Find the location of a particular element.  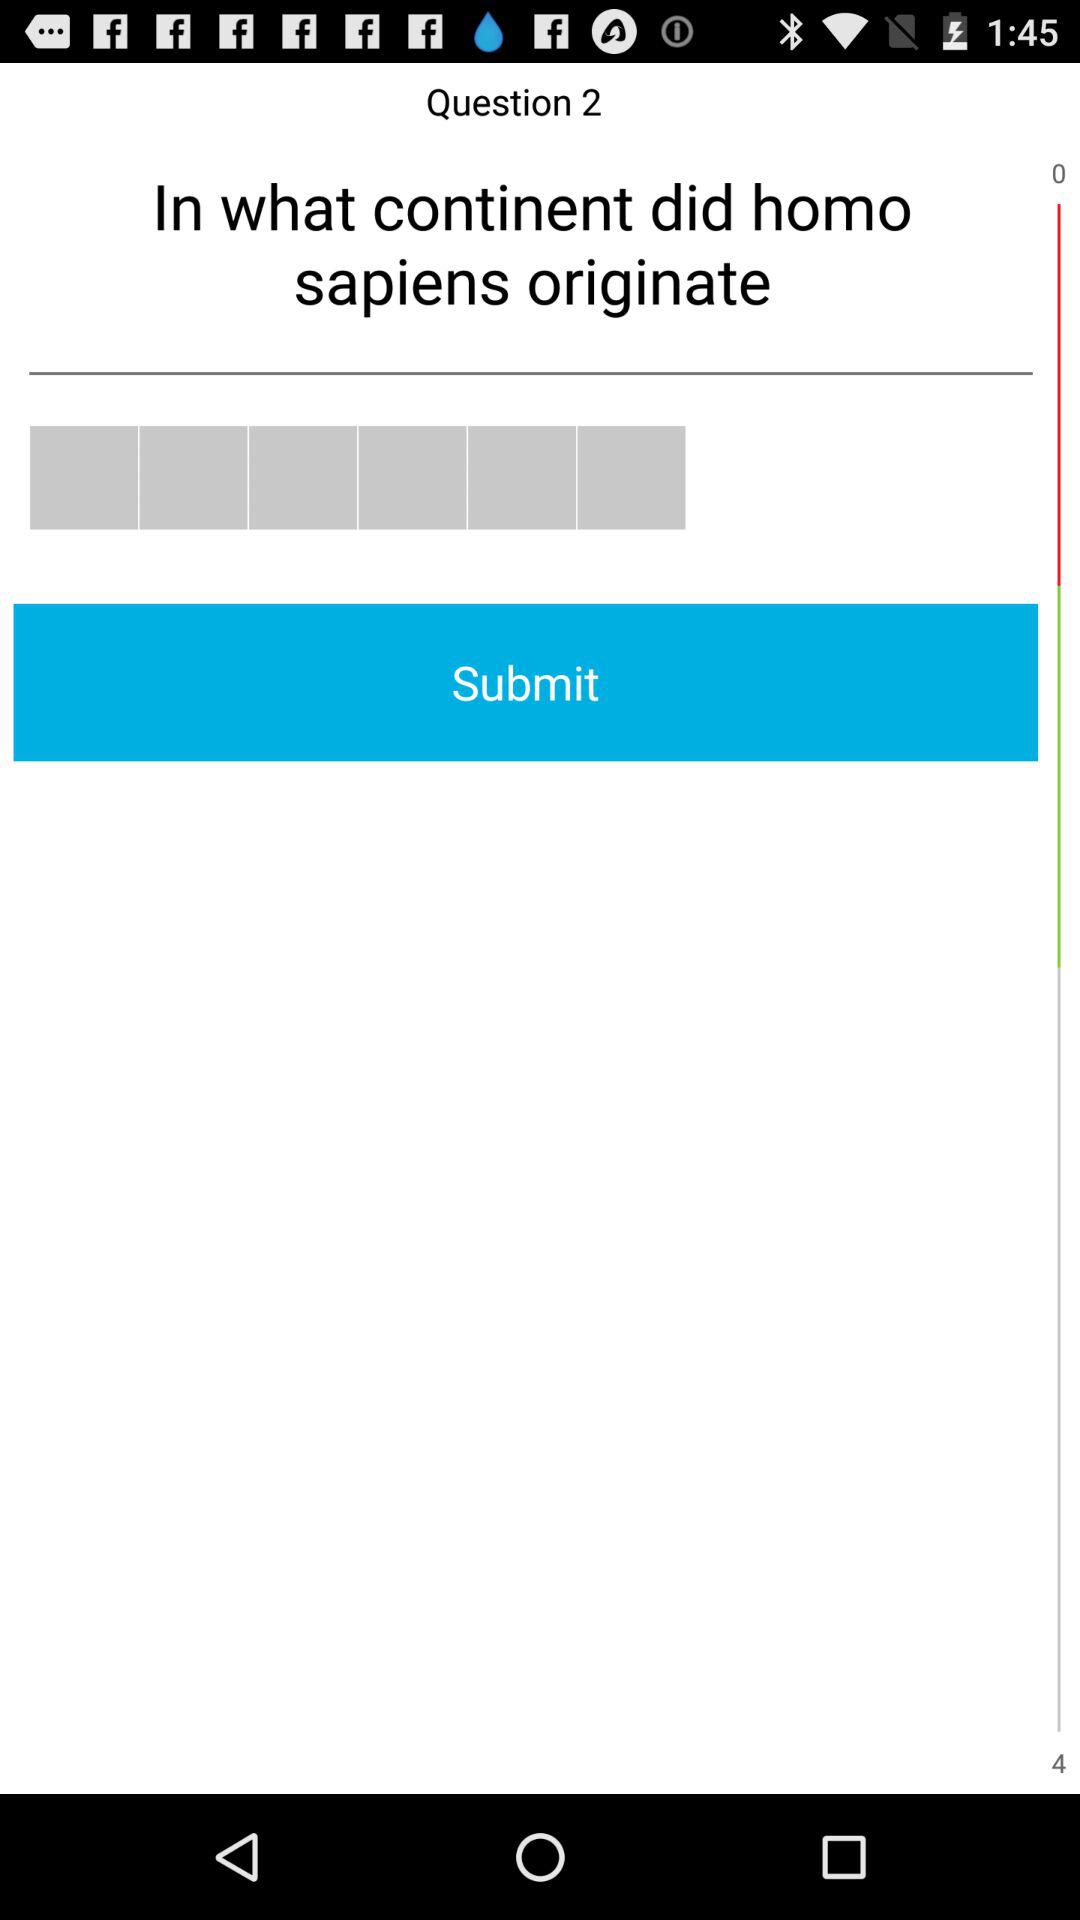

turn on the icon above the submit item is located at coordinates (193, 478).